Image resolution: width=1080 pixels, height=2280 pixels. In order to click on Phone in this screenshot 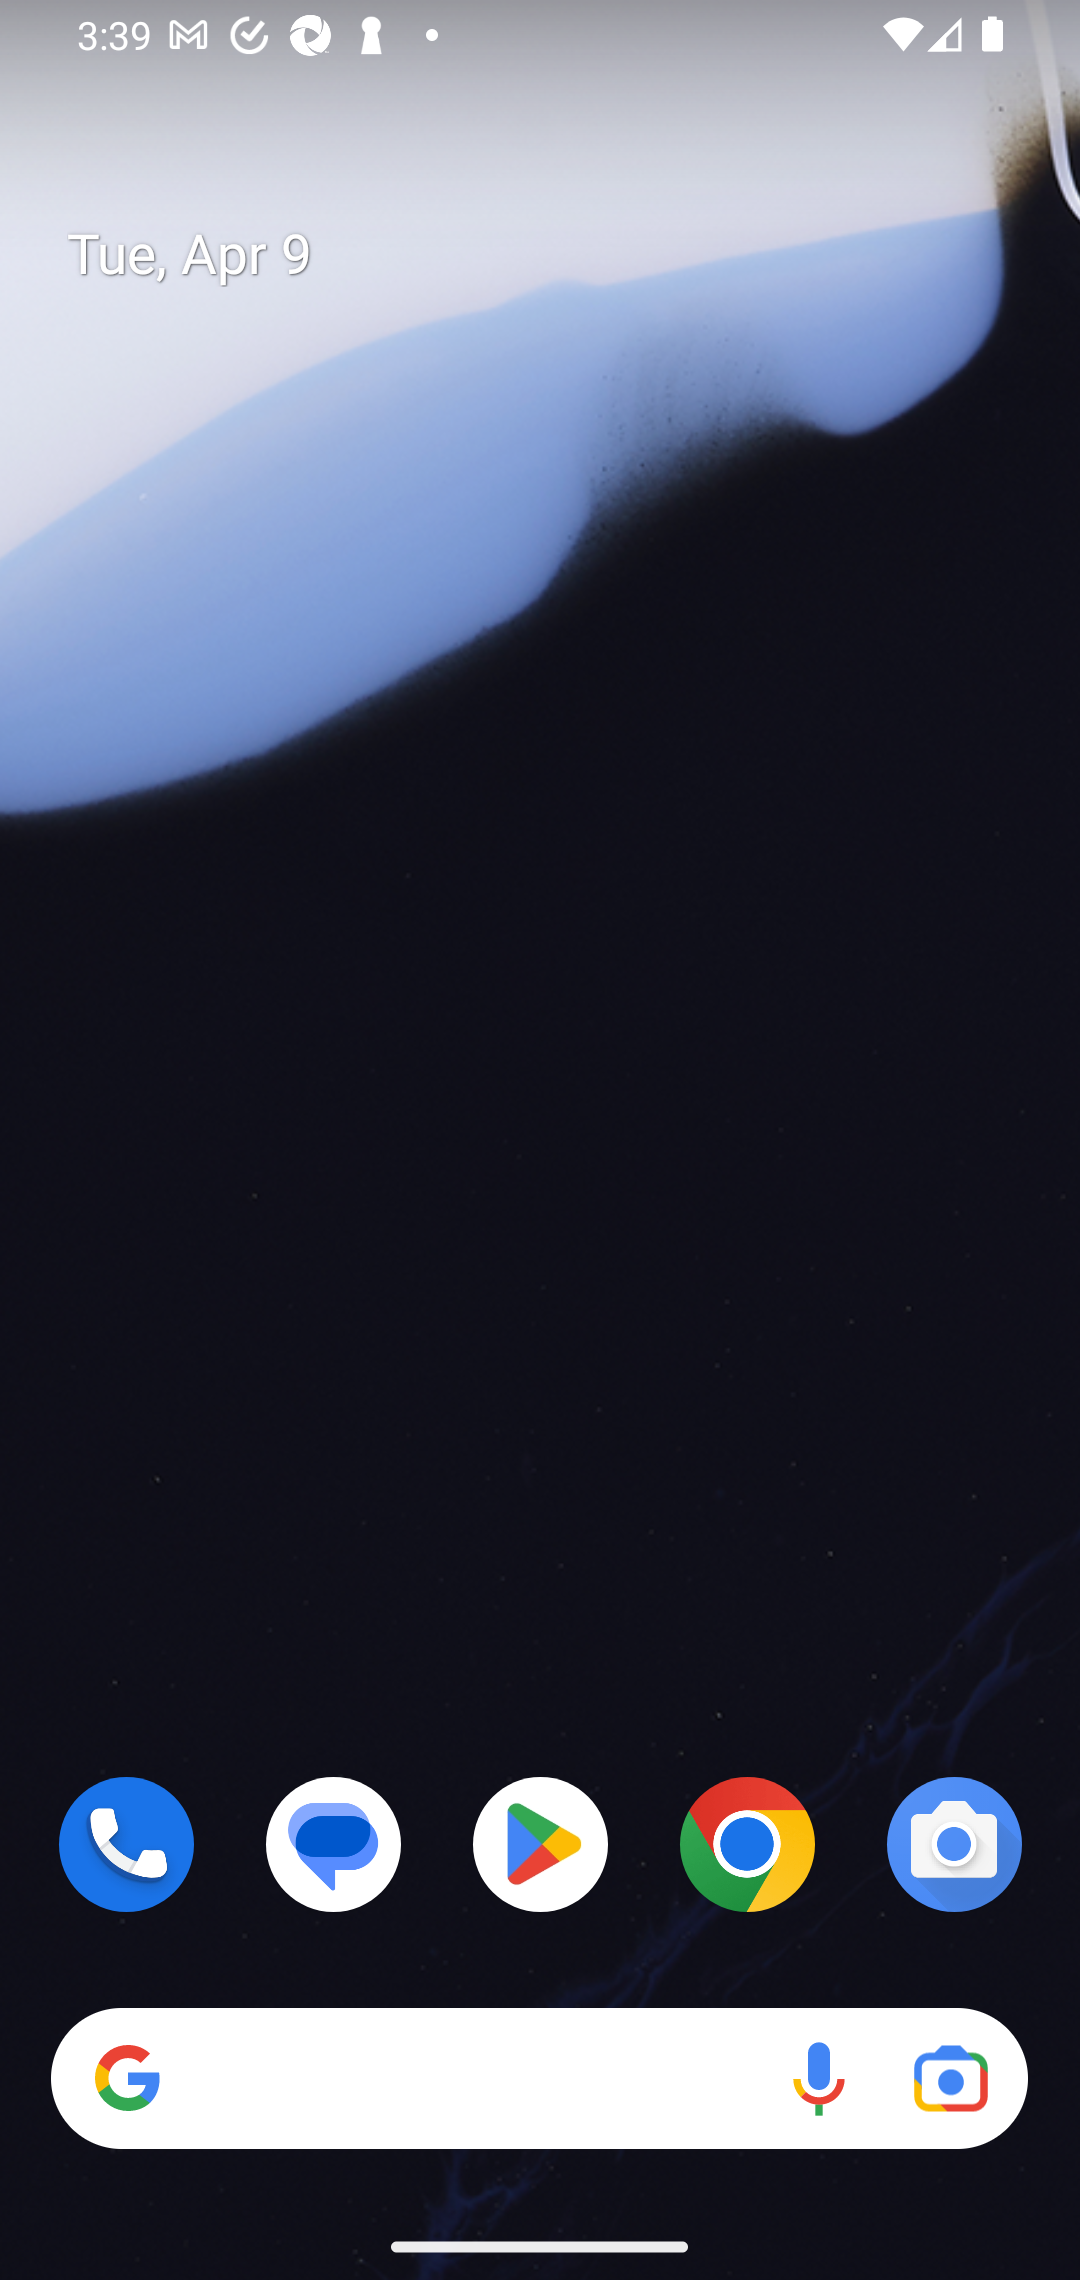, I will do `click(126, 1844)`.